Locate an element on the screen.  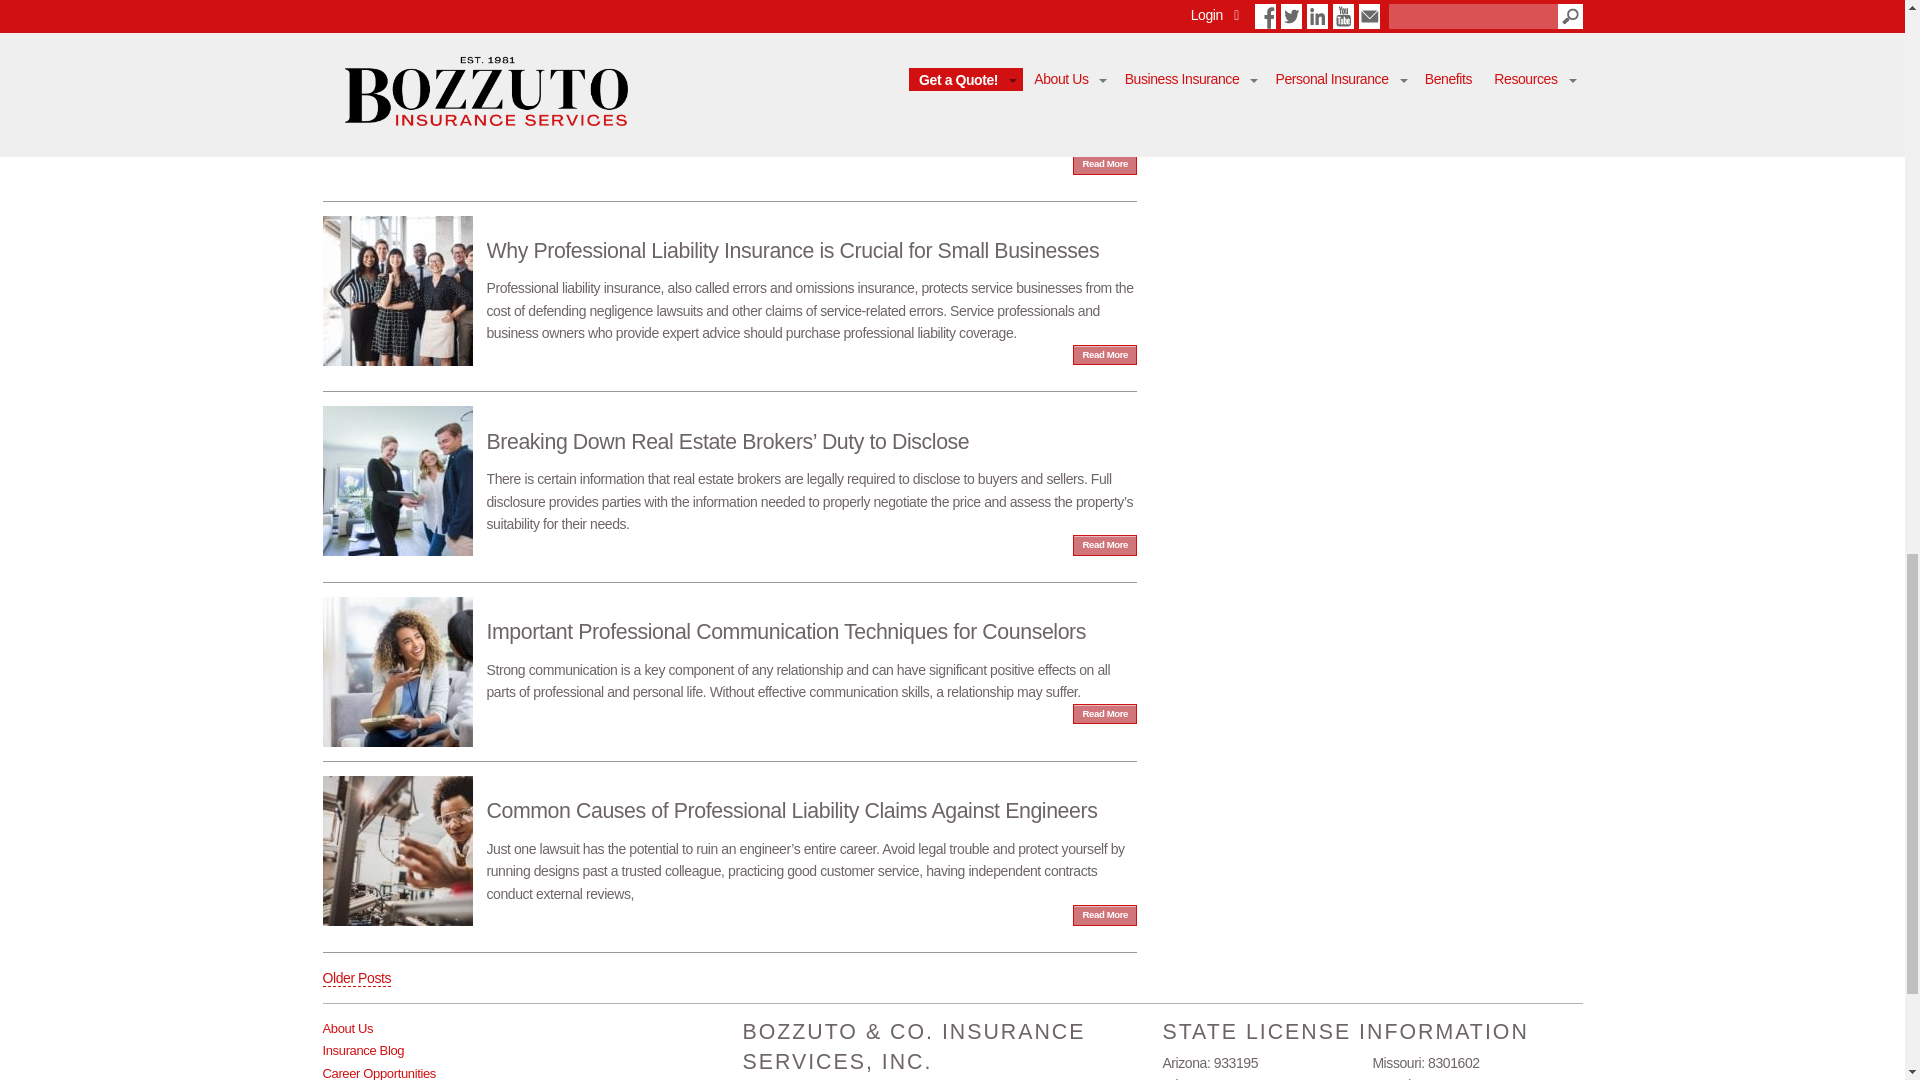
Read the full article... is located at coordinates (729, 840).